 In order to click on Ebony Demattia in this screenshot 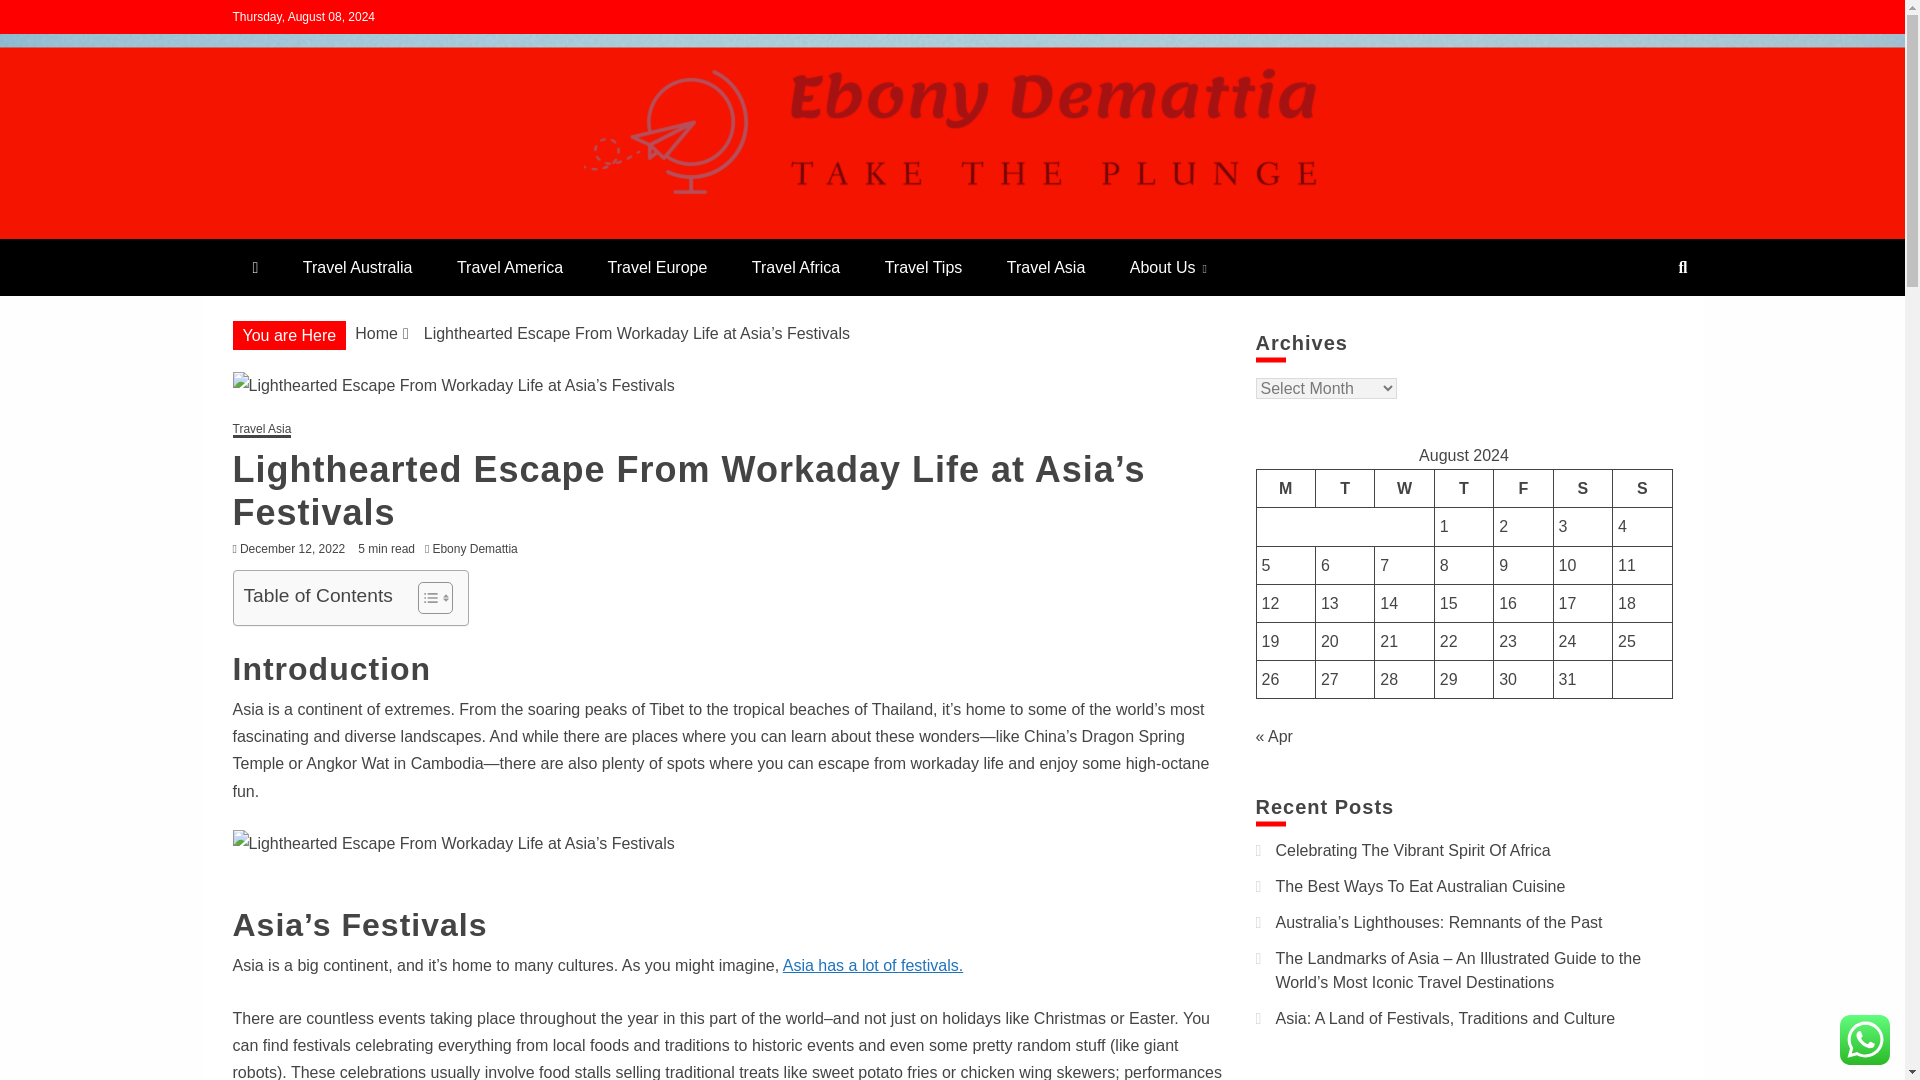, I will do `click(375, 230)`.